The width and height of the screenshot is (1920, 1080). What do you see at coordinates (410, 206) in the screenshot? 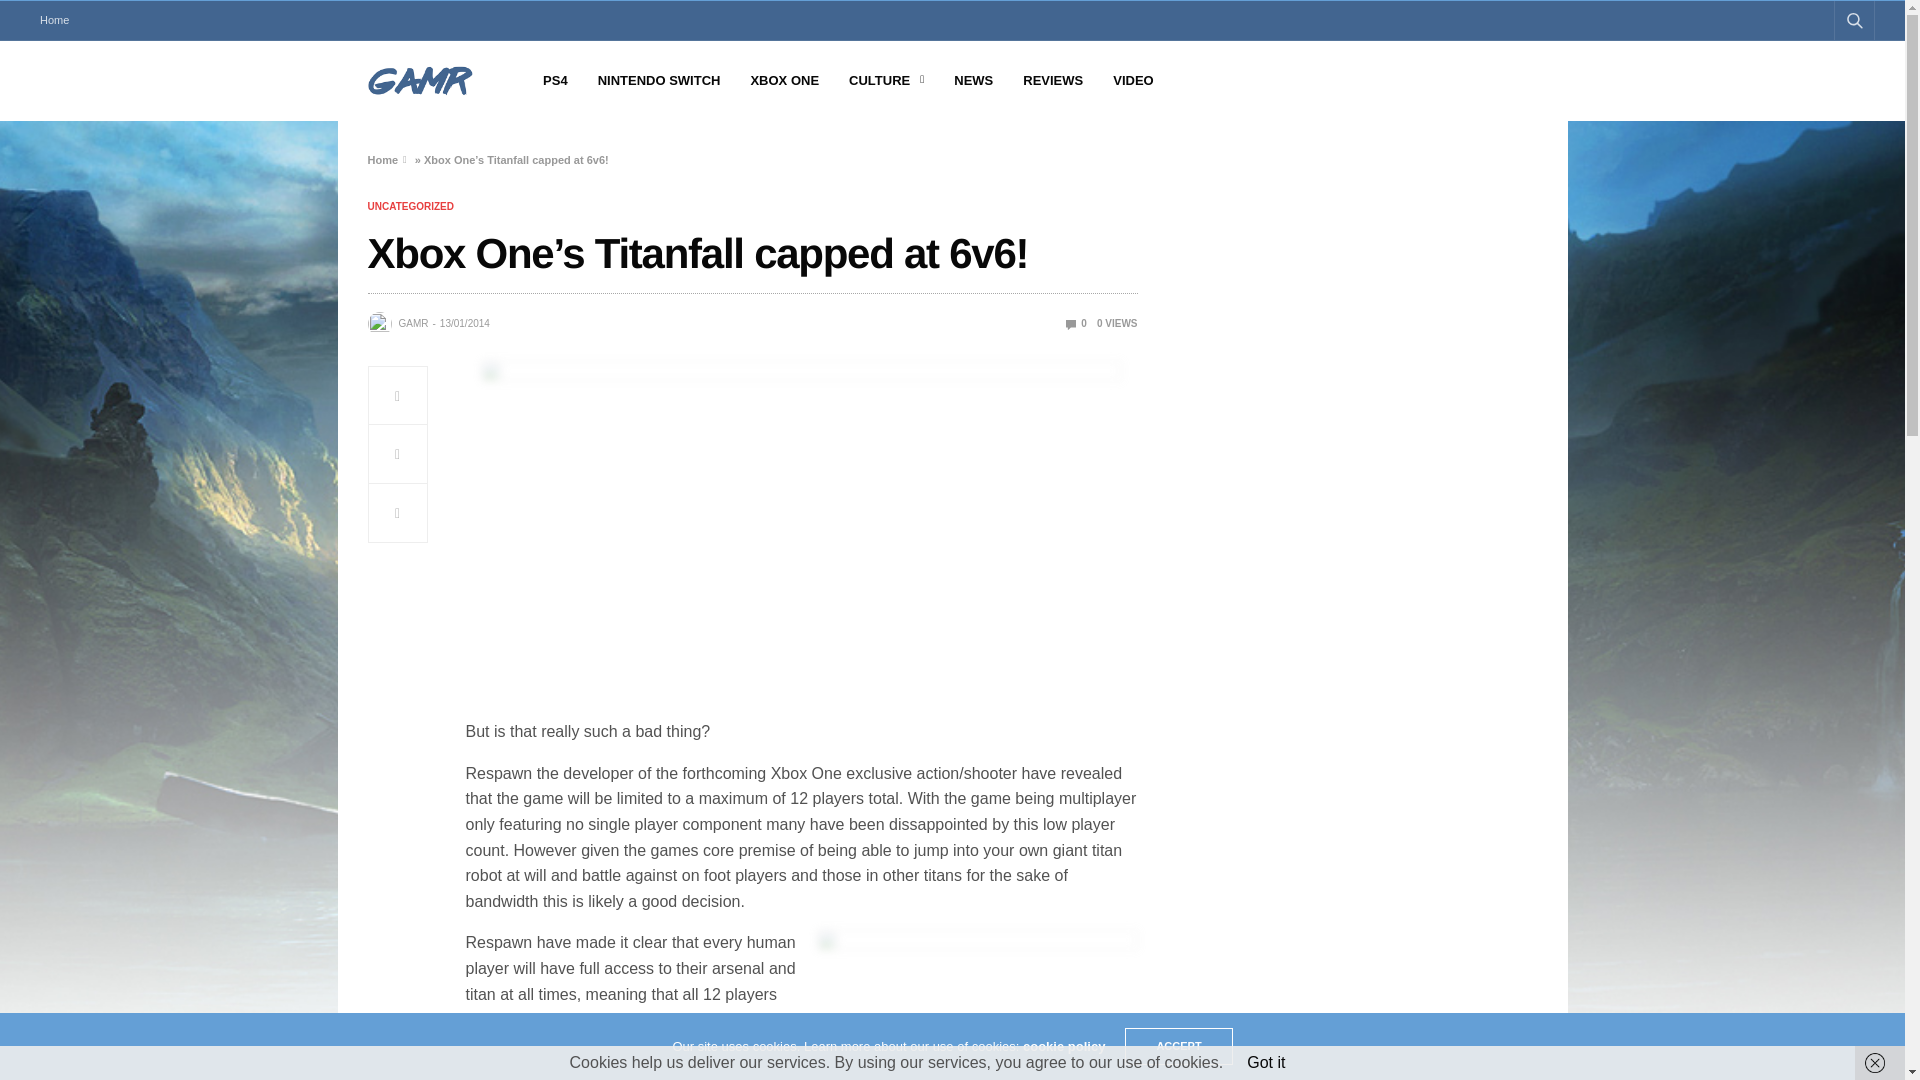
I see `UNCATEGORIZED` at bounding box center [410, 206].